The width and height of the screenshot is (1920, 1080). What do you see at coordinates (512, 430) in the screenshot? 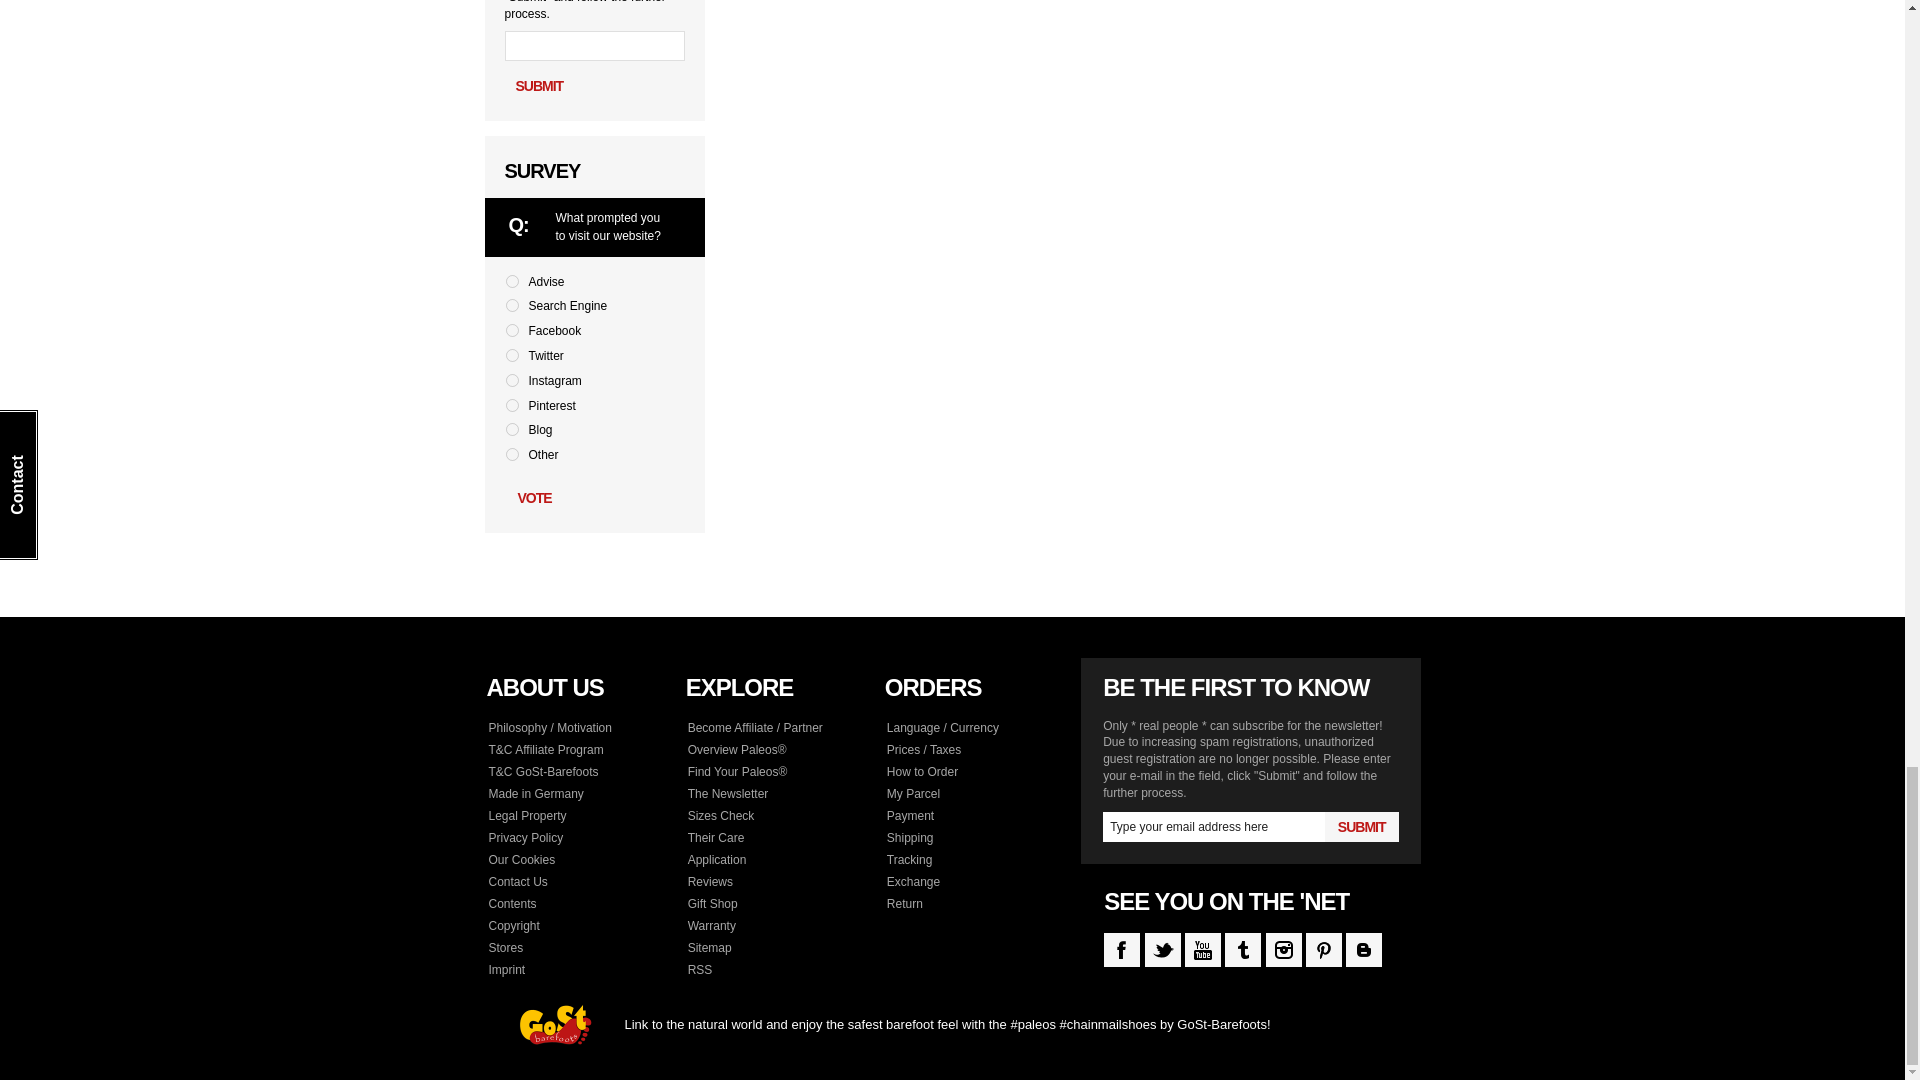
I see `29` at bounding box center [512, 430].